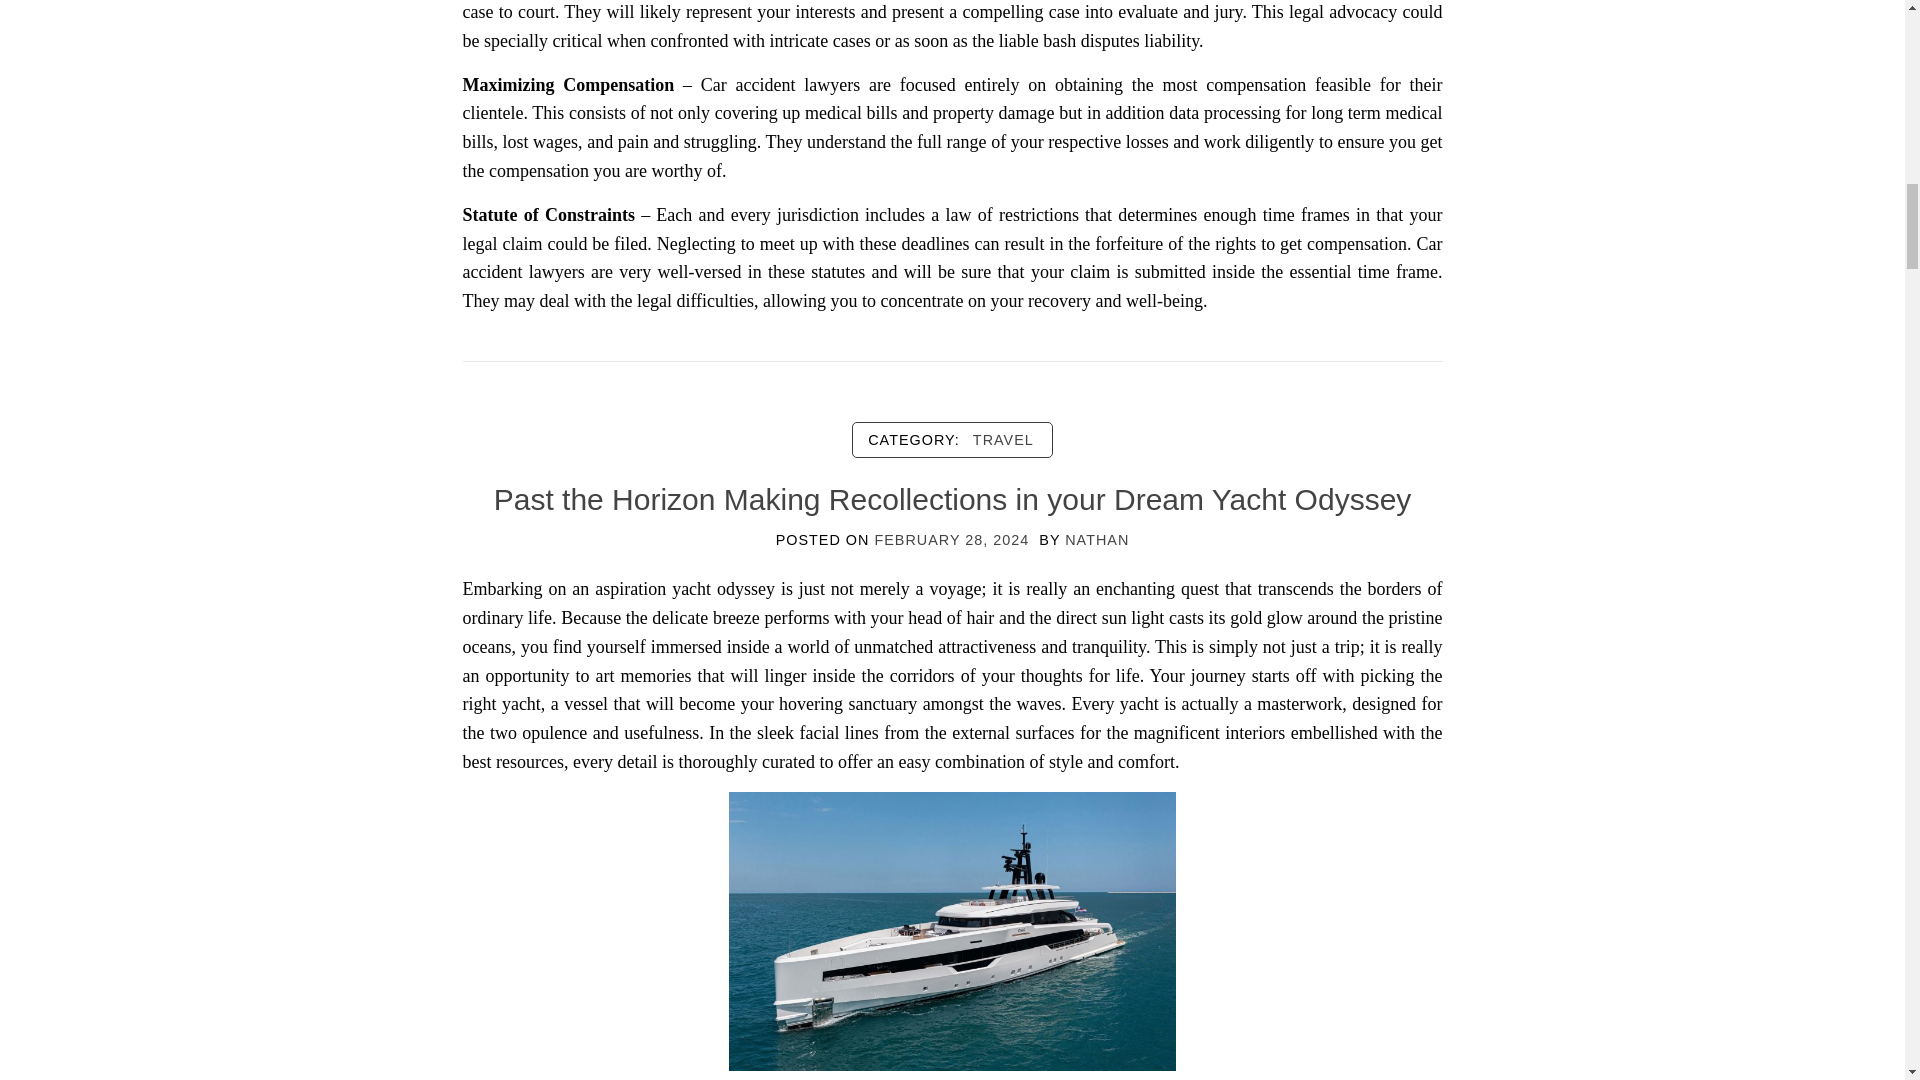 The height and width of the screenshot is (1080, 1920). Describe the element at coordinates (951, 540) in the screenshot. I see `FEBRUARY 28, 2024` at that location.